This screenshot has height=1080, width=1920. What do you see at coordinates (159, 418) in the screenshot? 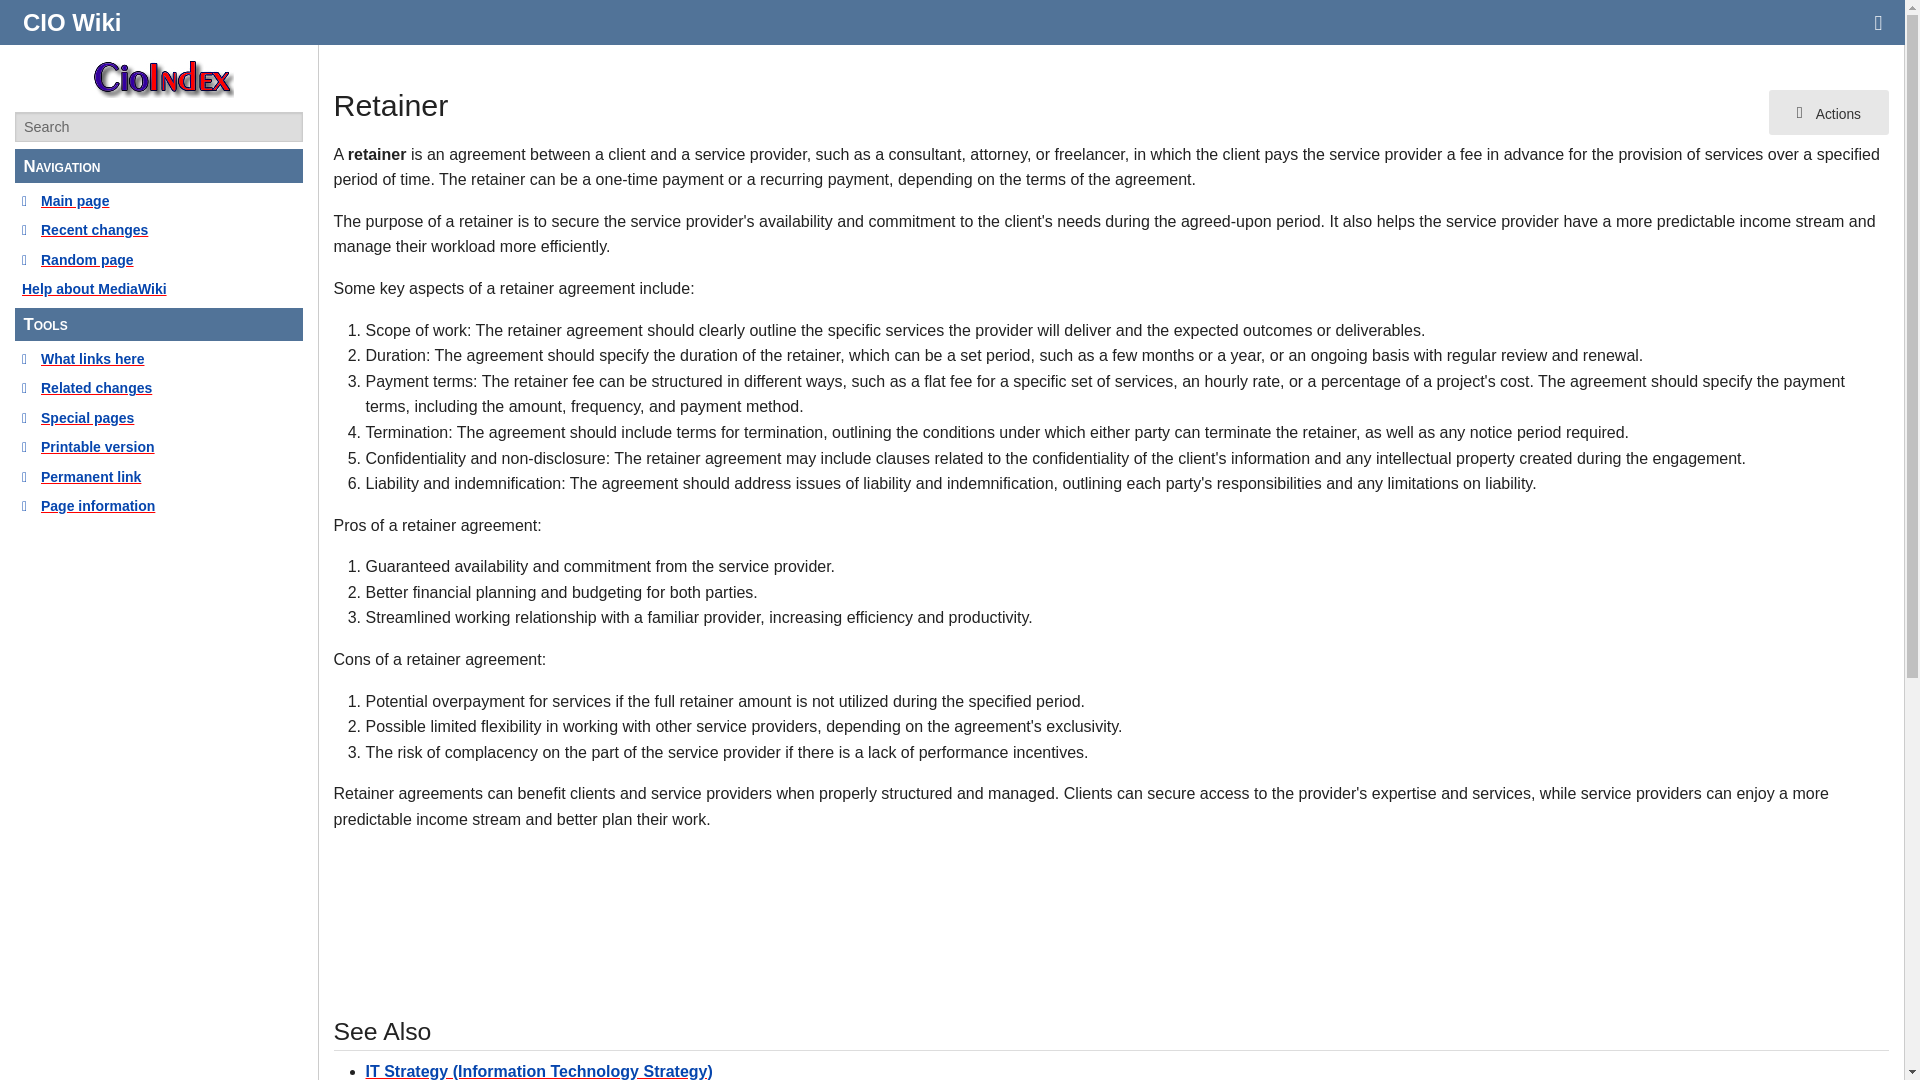
I see `Special pages` at bounding box center [159, 418].